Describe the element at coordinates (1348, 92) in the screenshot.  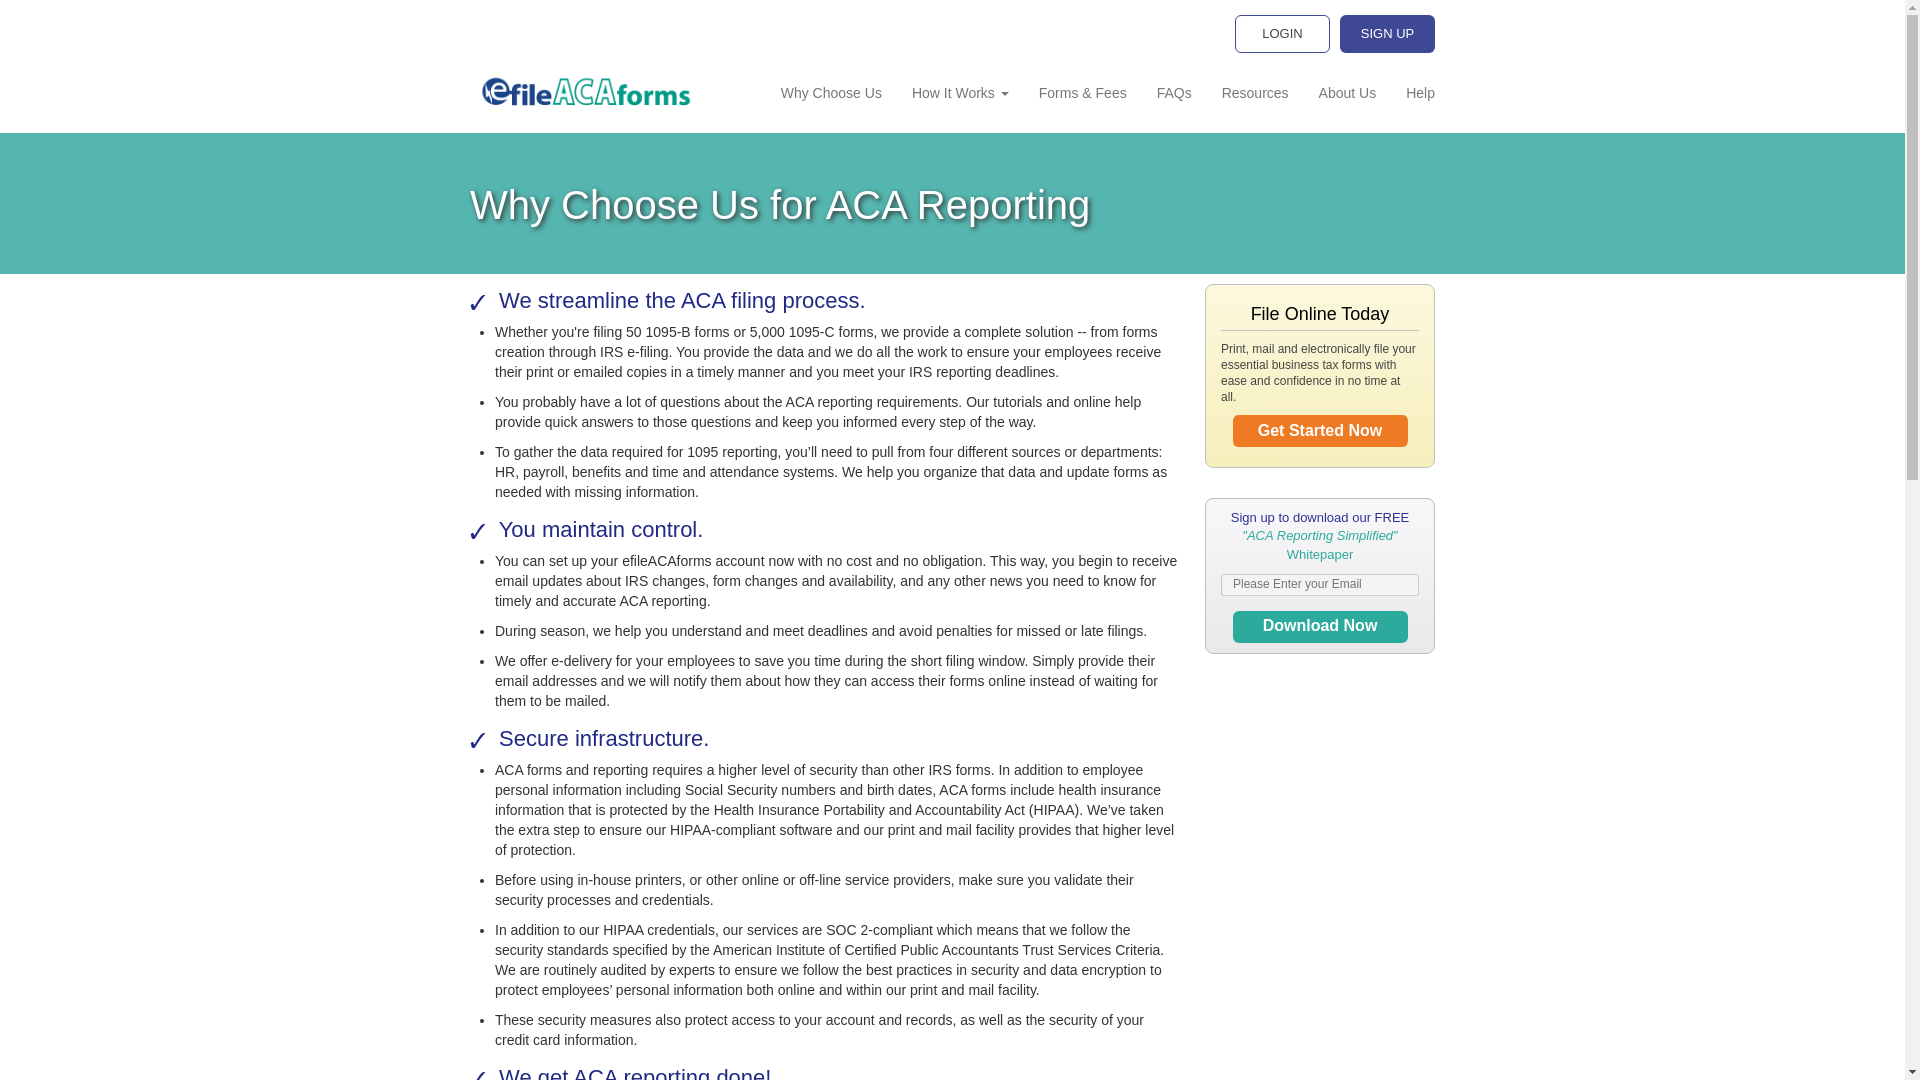
I see `About Us` at that location.